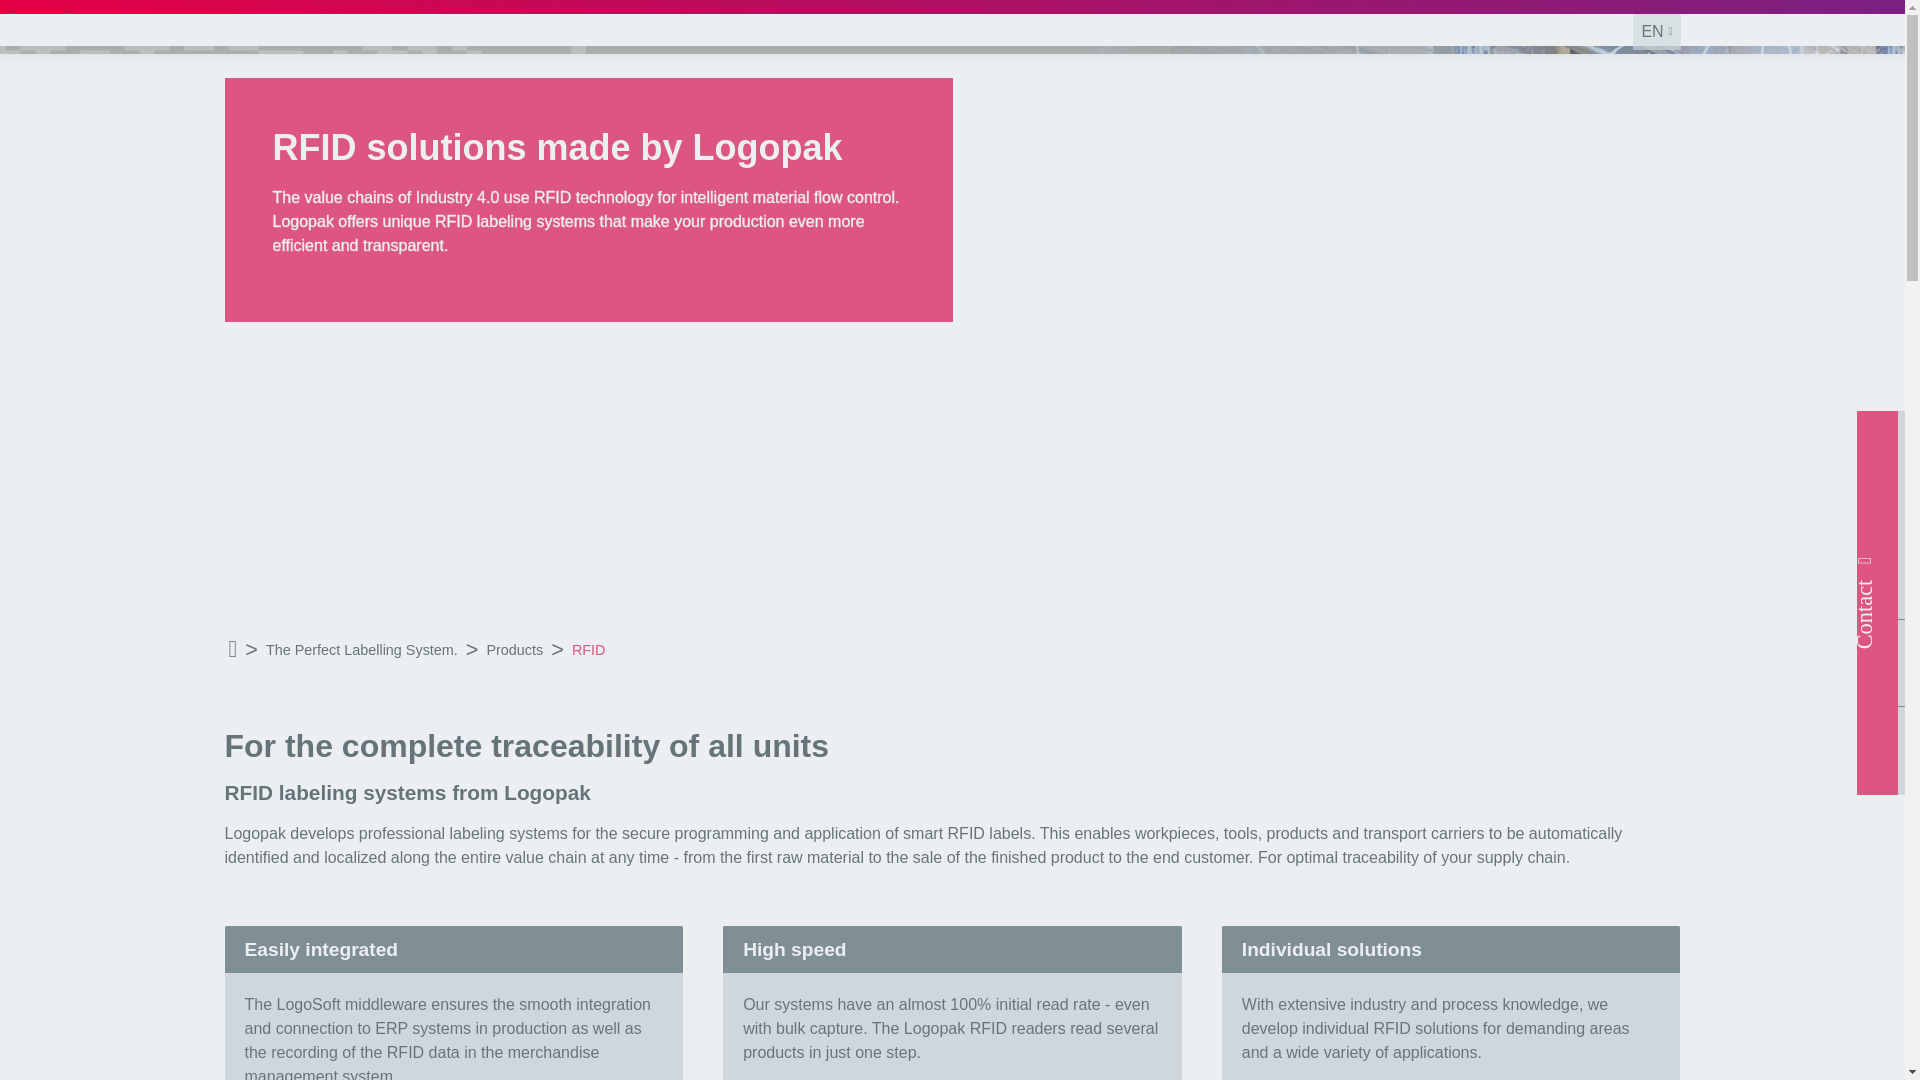 This screenshot has height=1080, width=1920. What do you see at coordinates (589, 651) in the screenshot?
I see `RFID` at bounding box center [589, 651].